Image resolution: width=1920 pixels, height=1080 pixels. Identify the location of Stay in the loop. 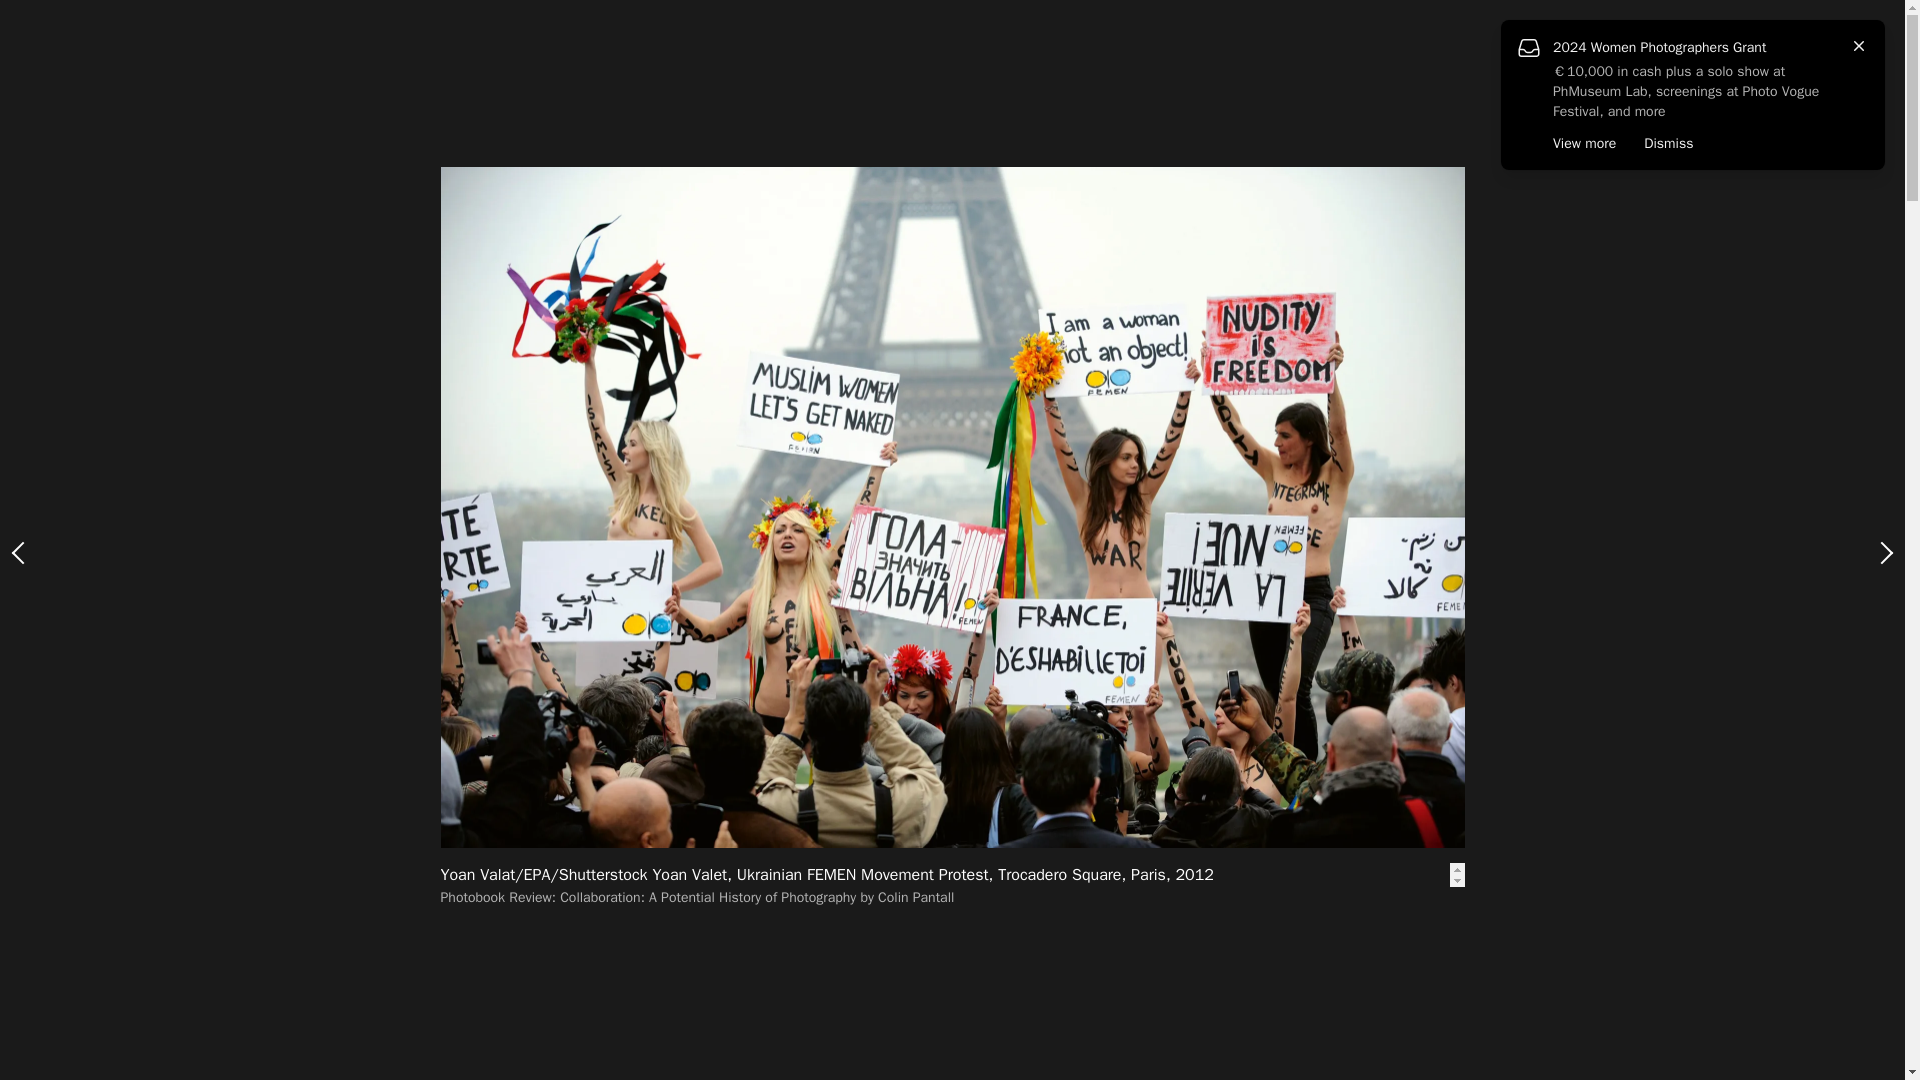
(85, 914).